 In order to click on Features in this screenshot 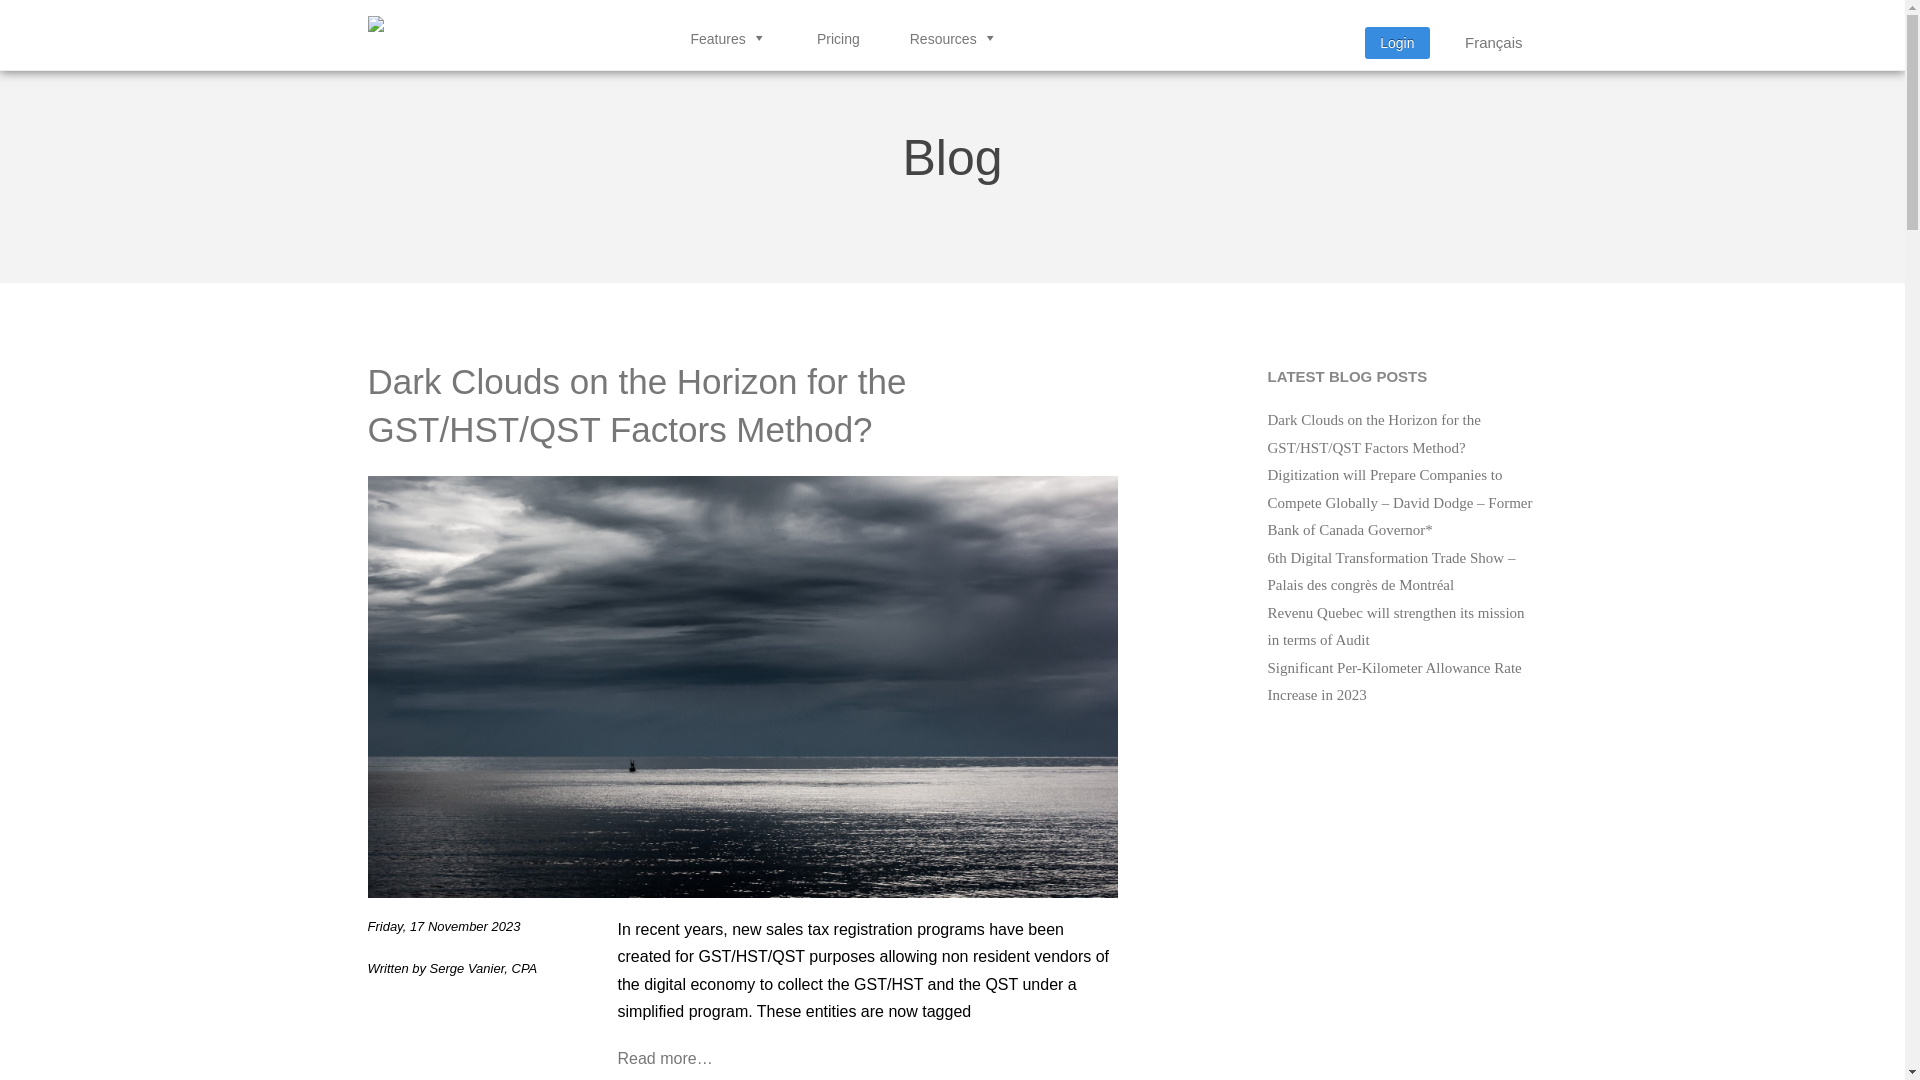, I will do `click(733, 40)`.